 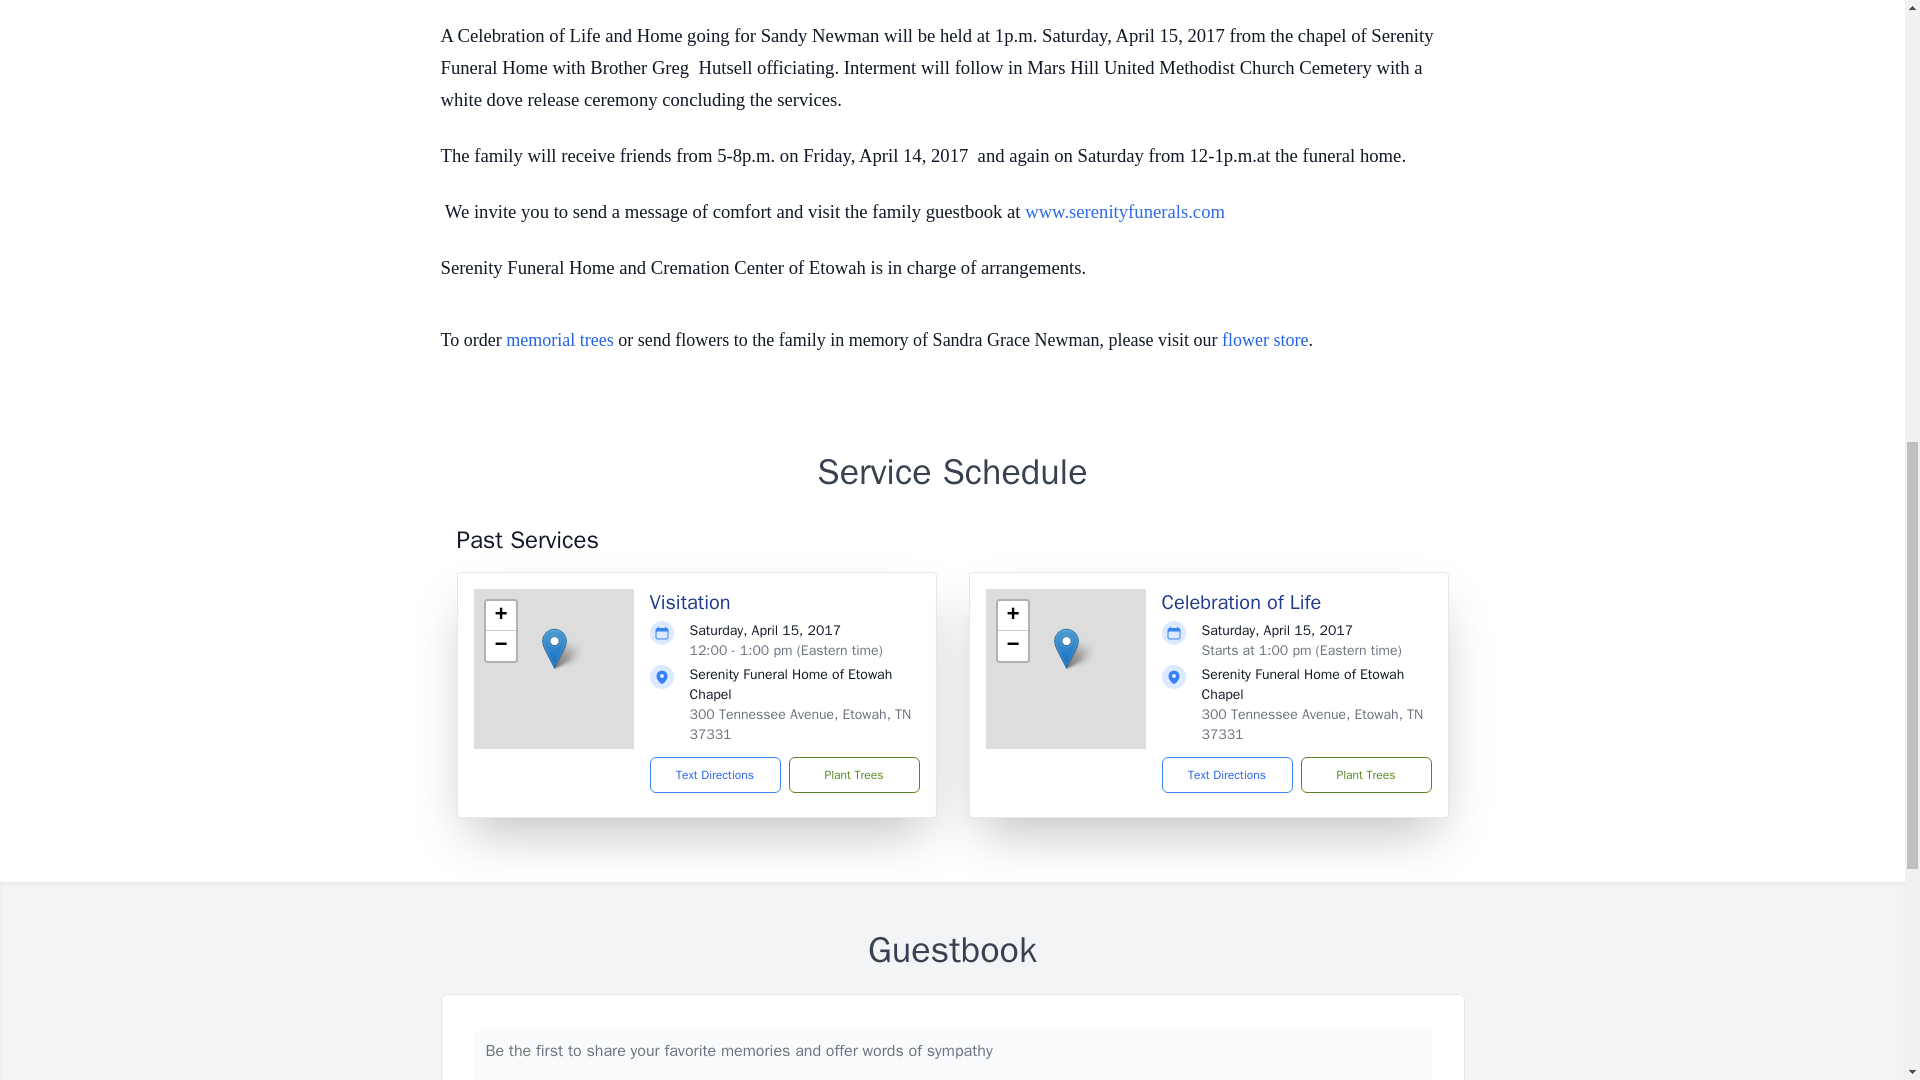 What do you see at coordinates (1364, 774) in the screenshot?
I see `Plant Trees` at bounding box center [1364, 774].